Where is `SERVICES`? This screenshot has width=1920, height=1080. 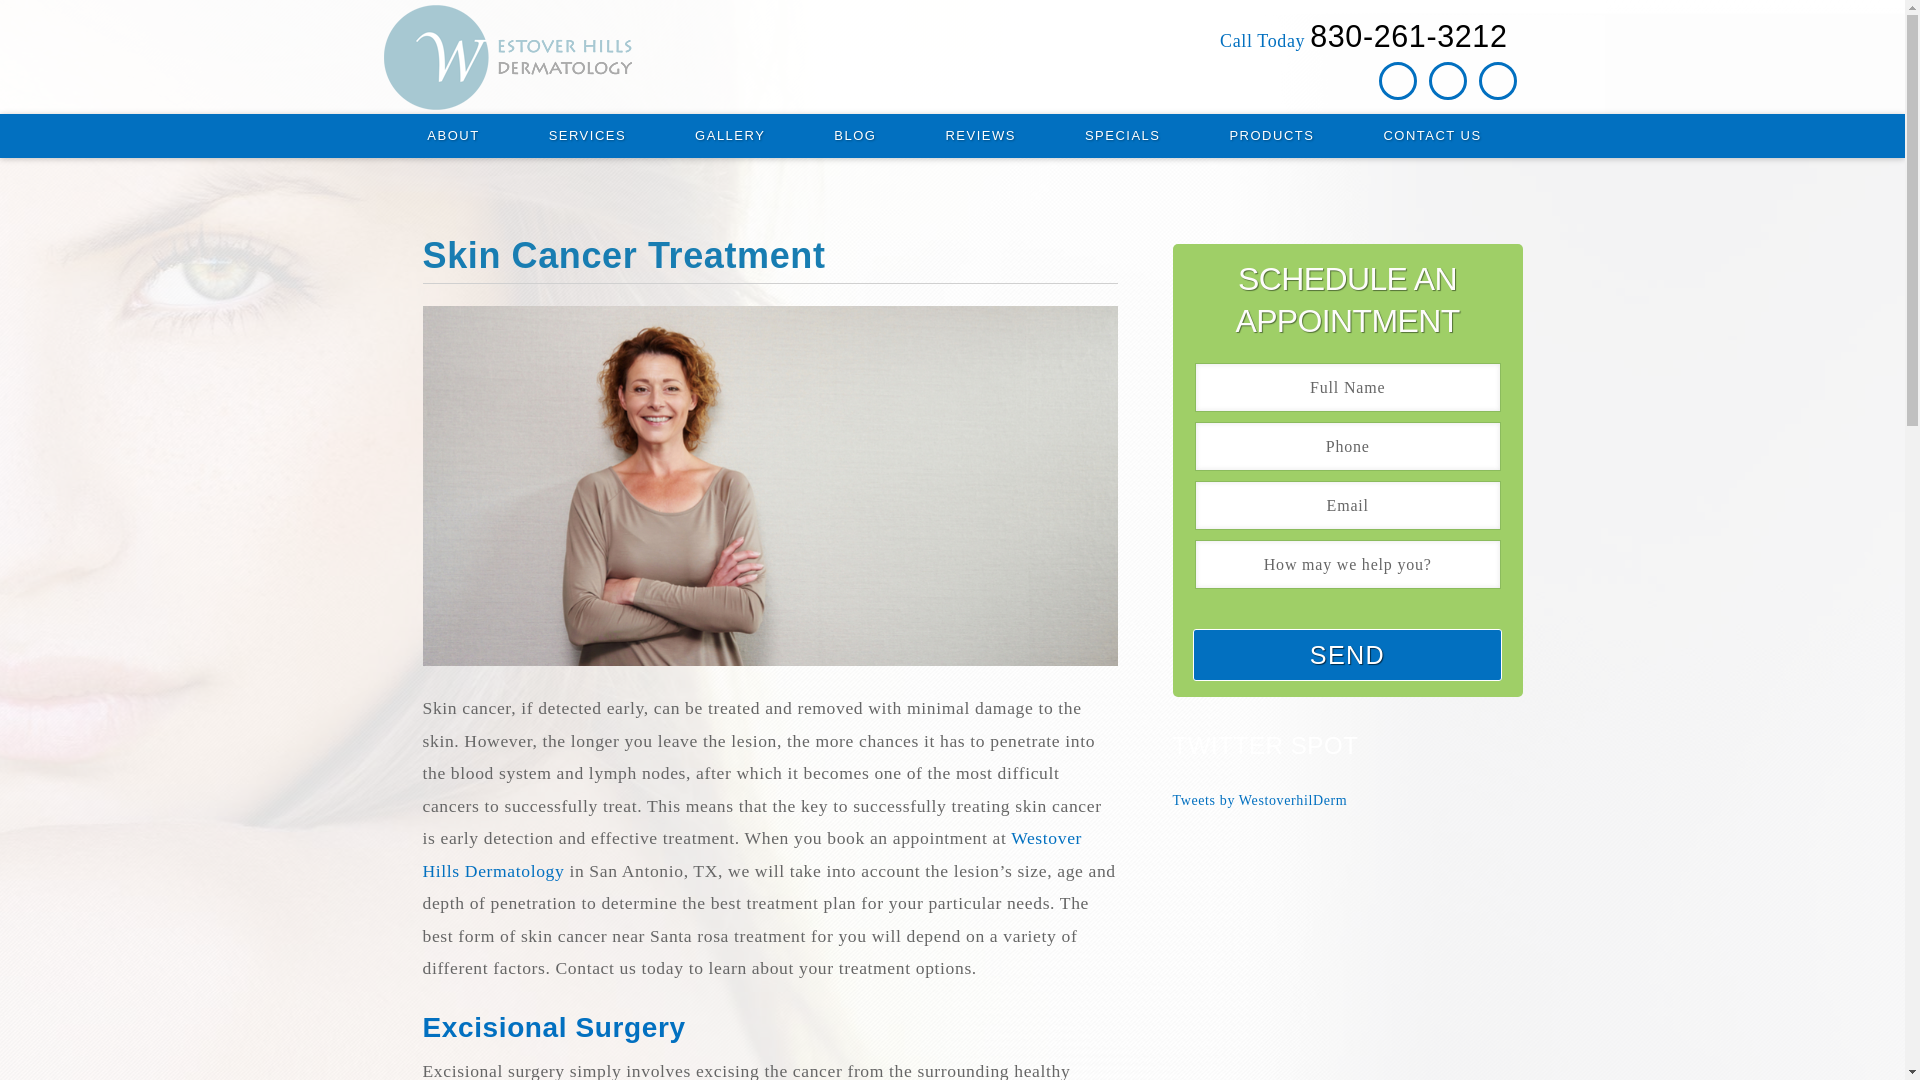
SERVICES is located at coordinates (587, 136).